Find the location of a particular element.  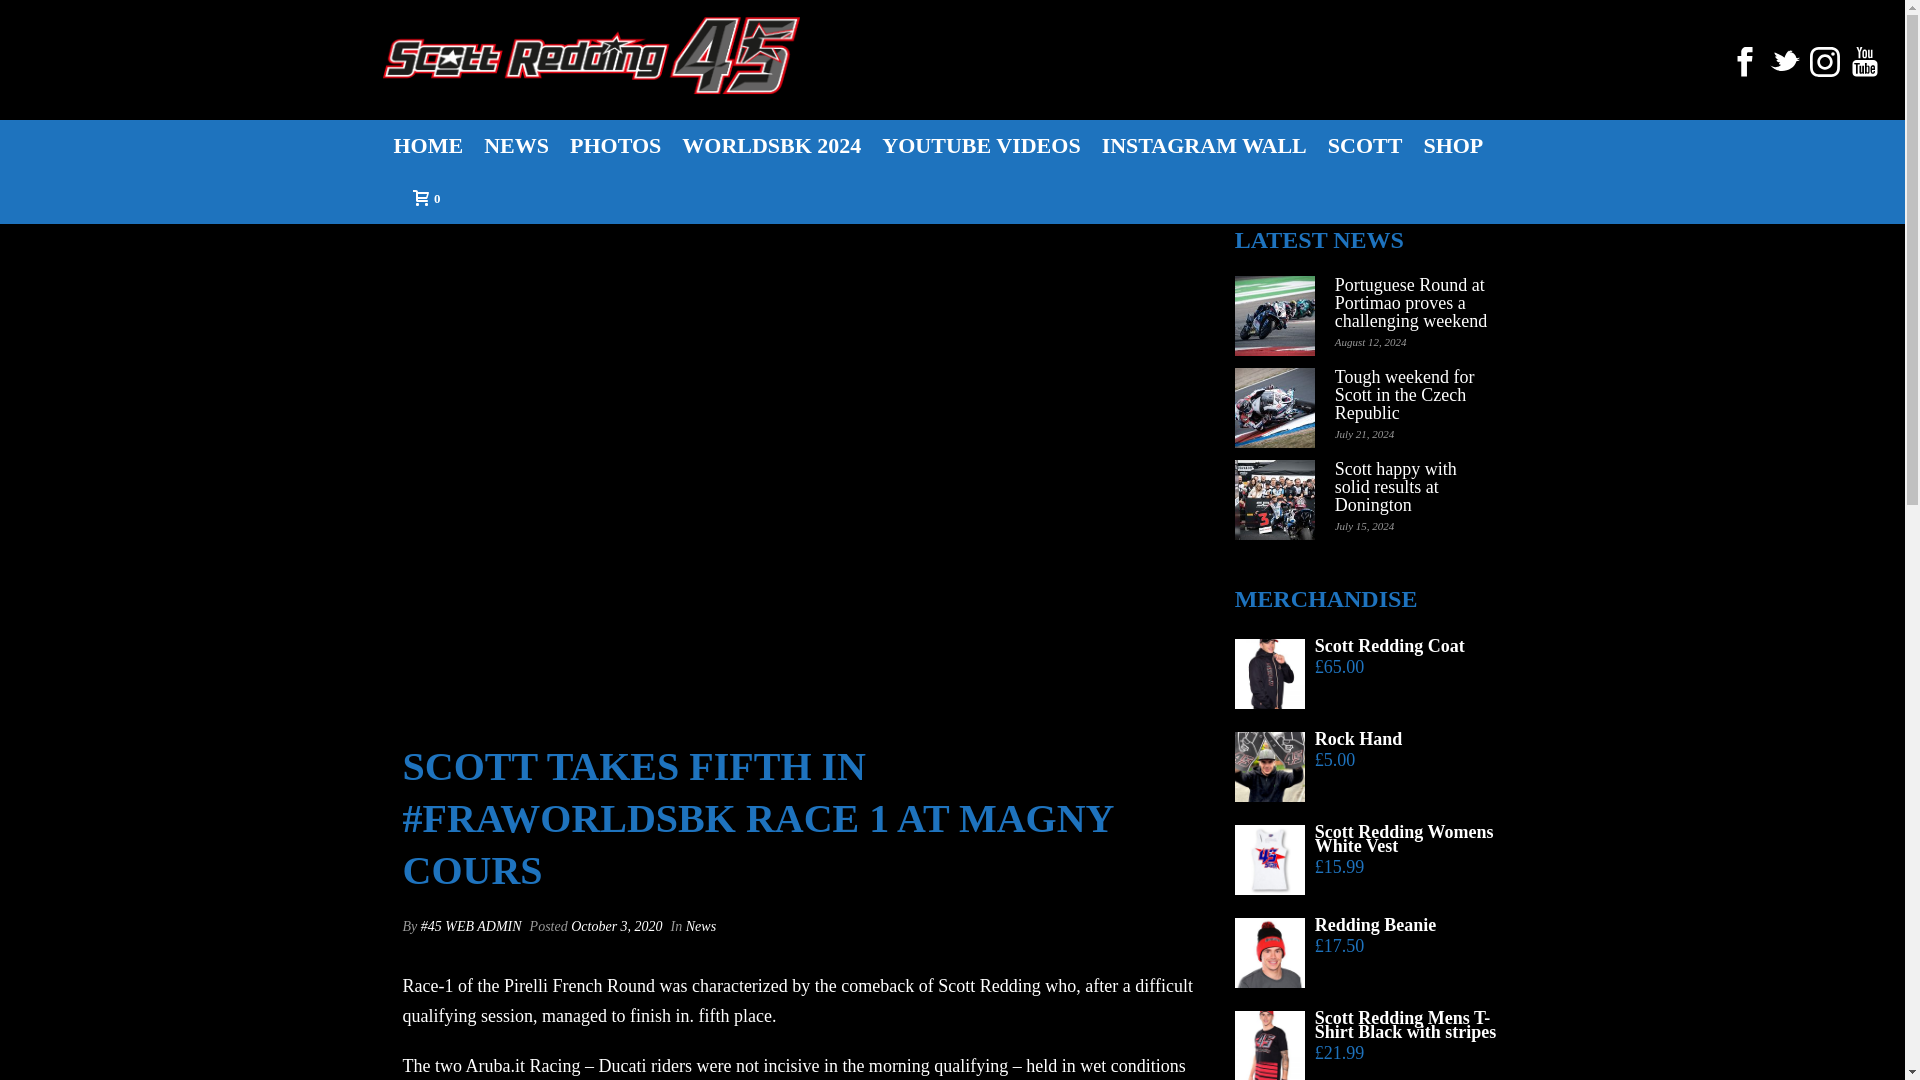

HOME is located at coordinates (429, 144).